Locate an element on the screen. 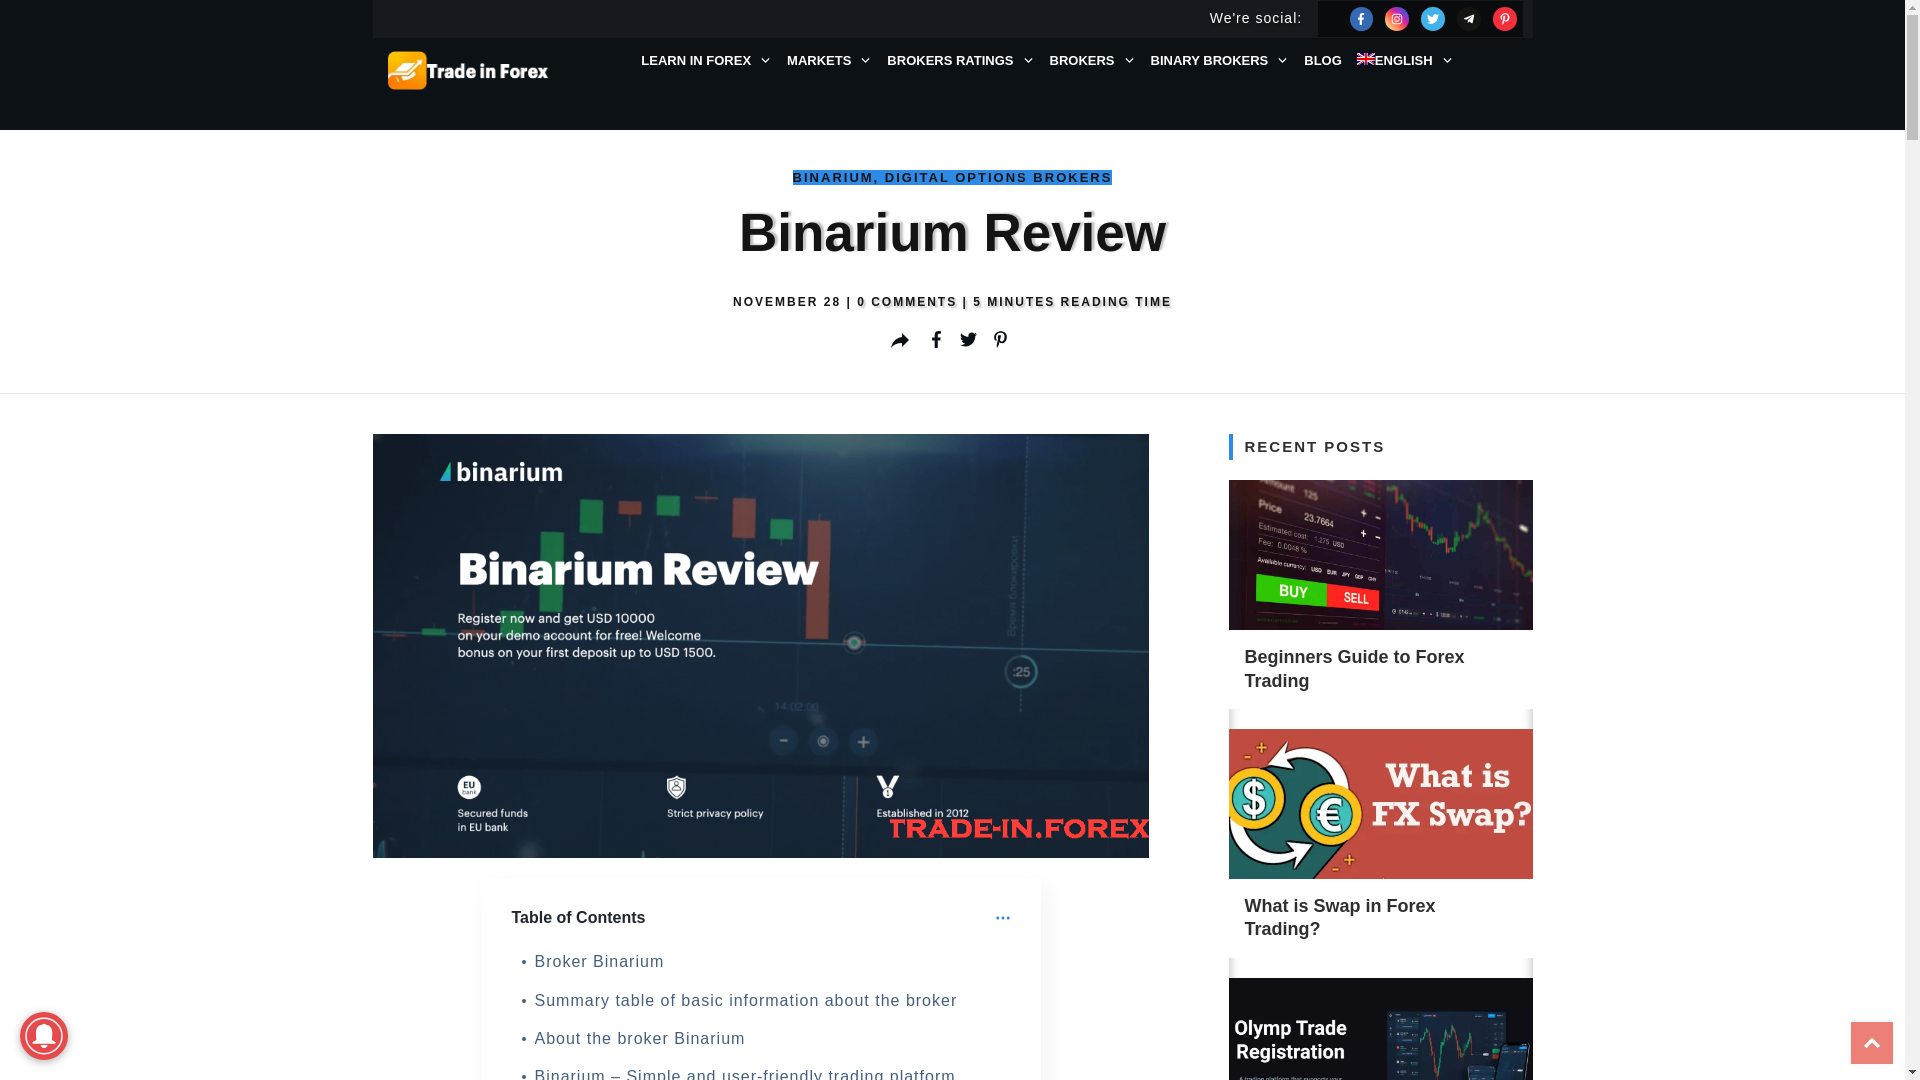  BROKERS RATINGS is located at coordinates (960, 61).